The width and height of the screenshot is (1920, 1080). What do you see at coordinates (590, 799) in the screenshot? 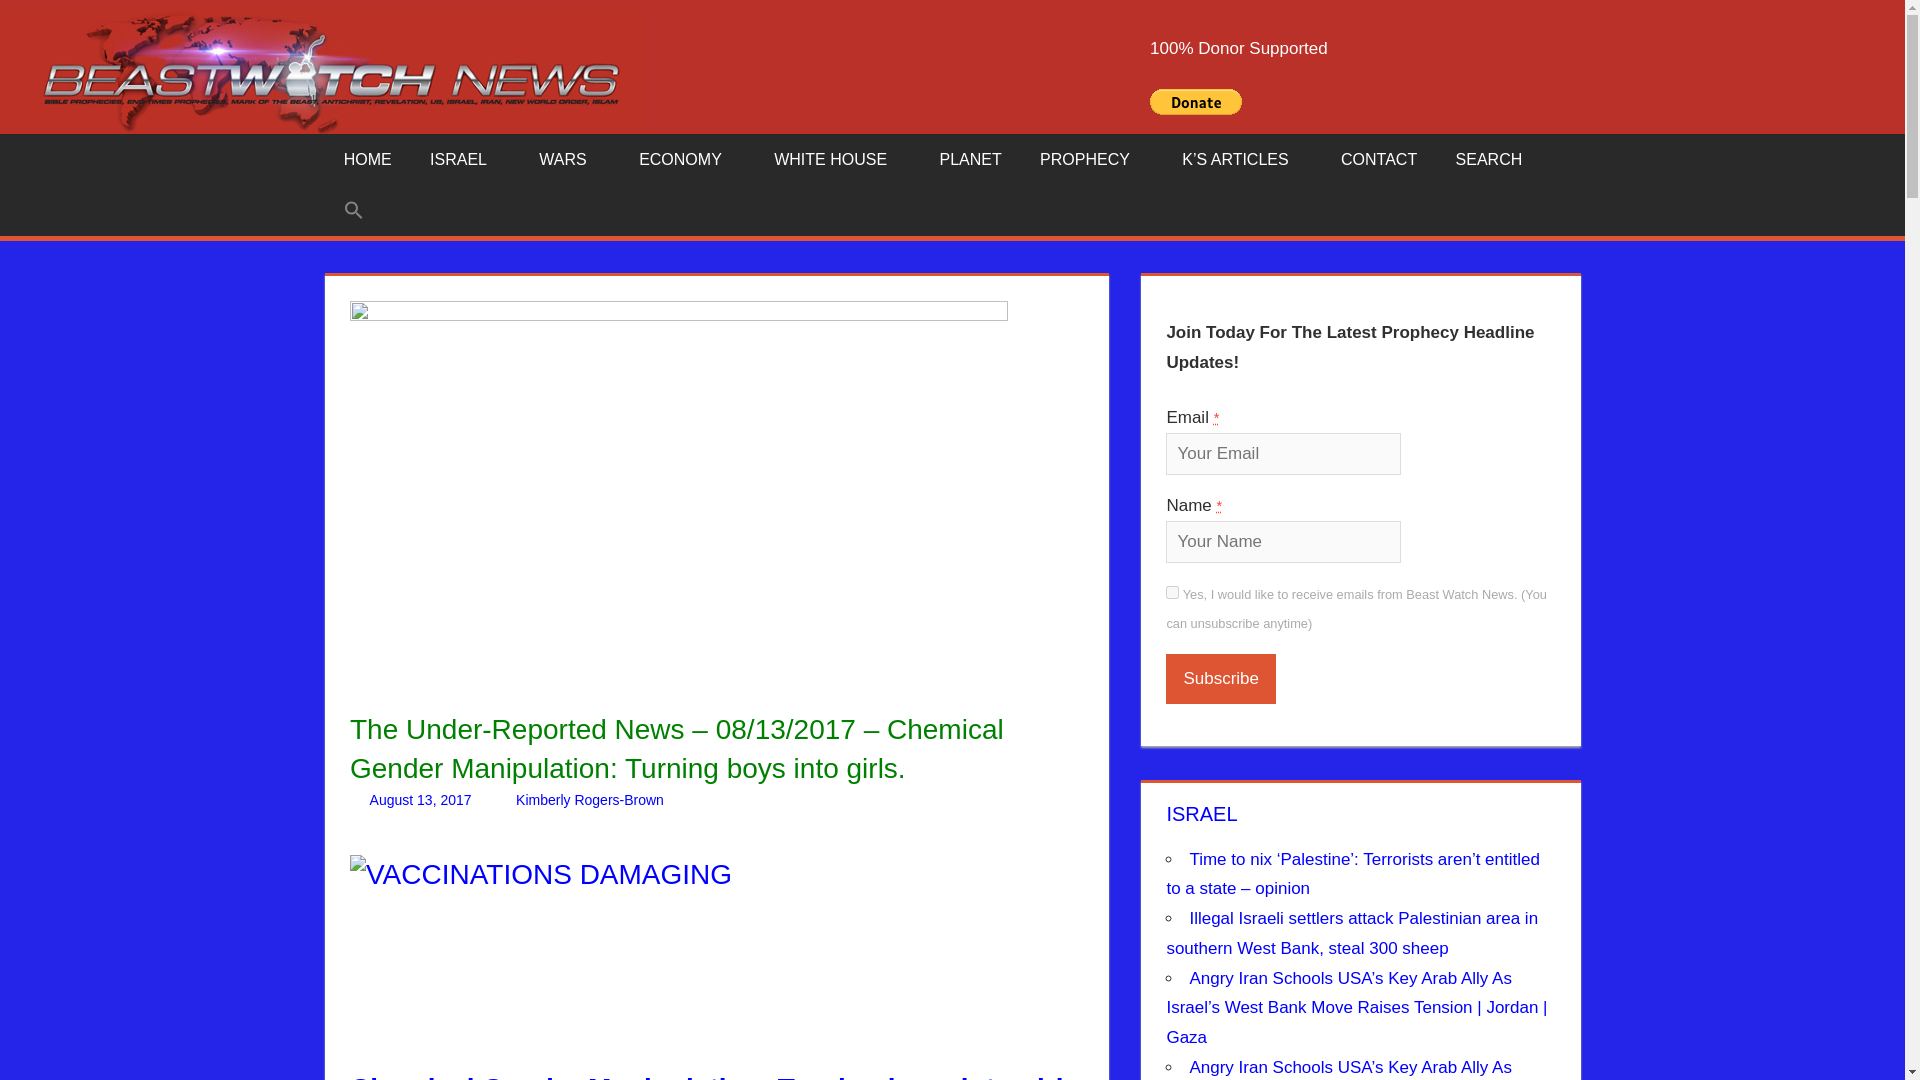
I see `View all posts by Kimberly Rogers-Brown` at bounding box center [590, 799].